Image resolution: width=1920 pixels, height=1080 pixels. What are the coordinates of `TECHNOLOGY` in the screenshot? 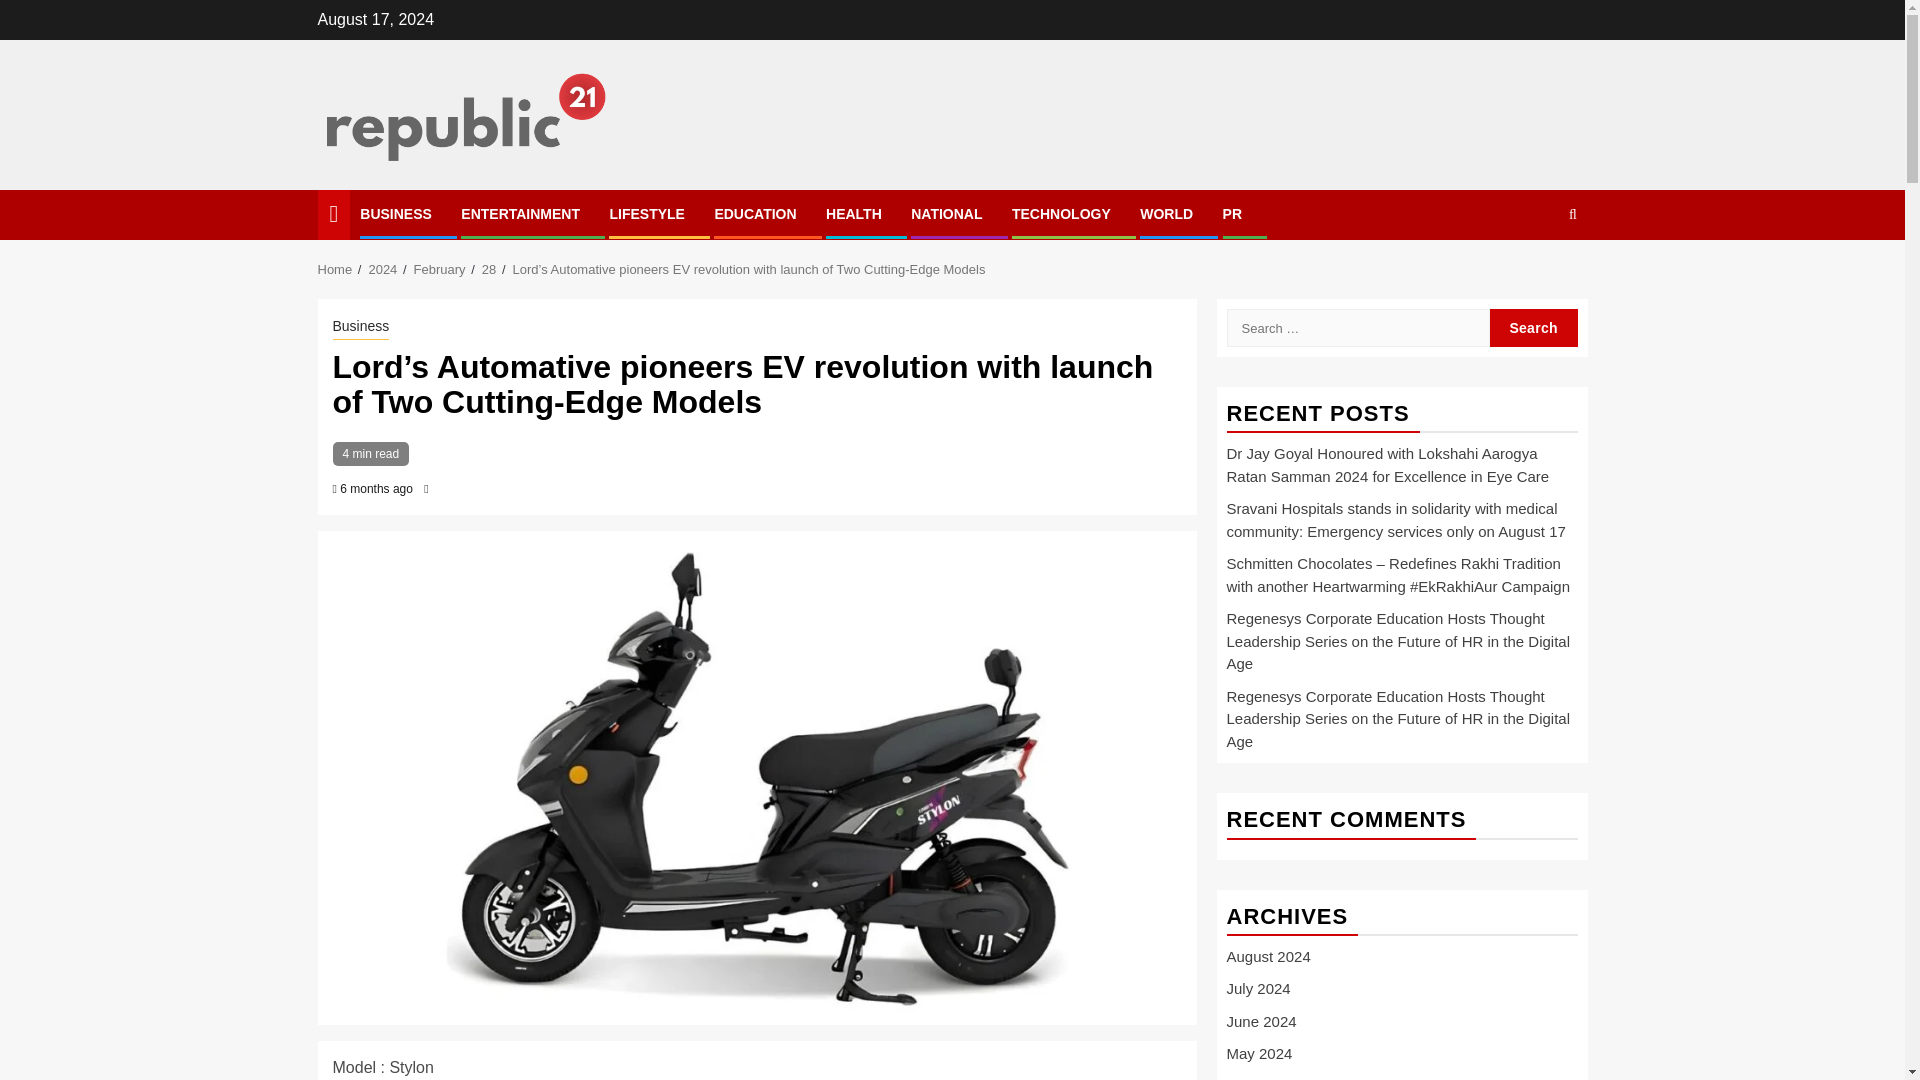 It's located at (1061, 214).